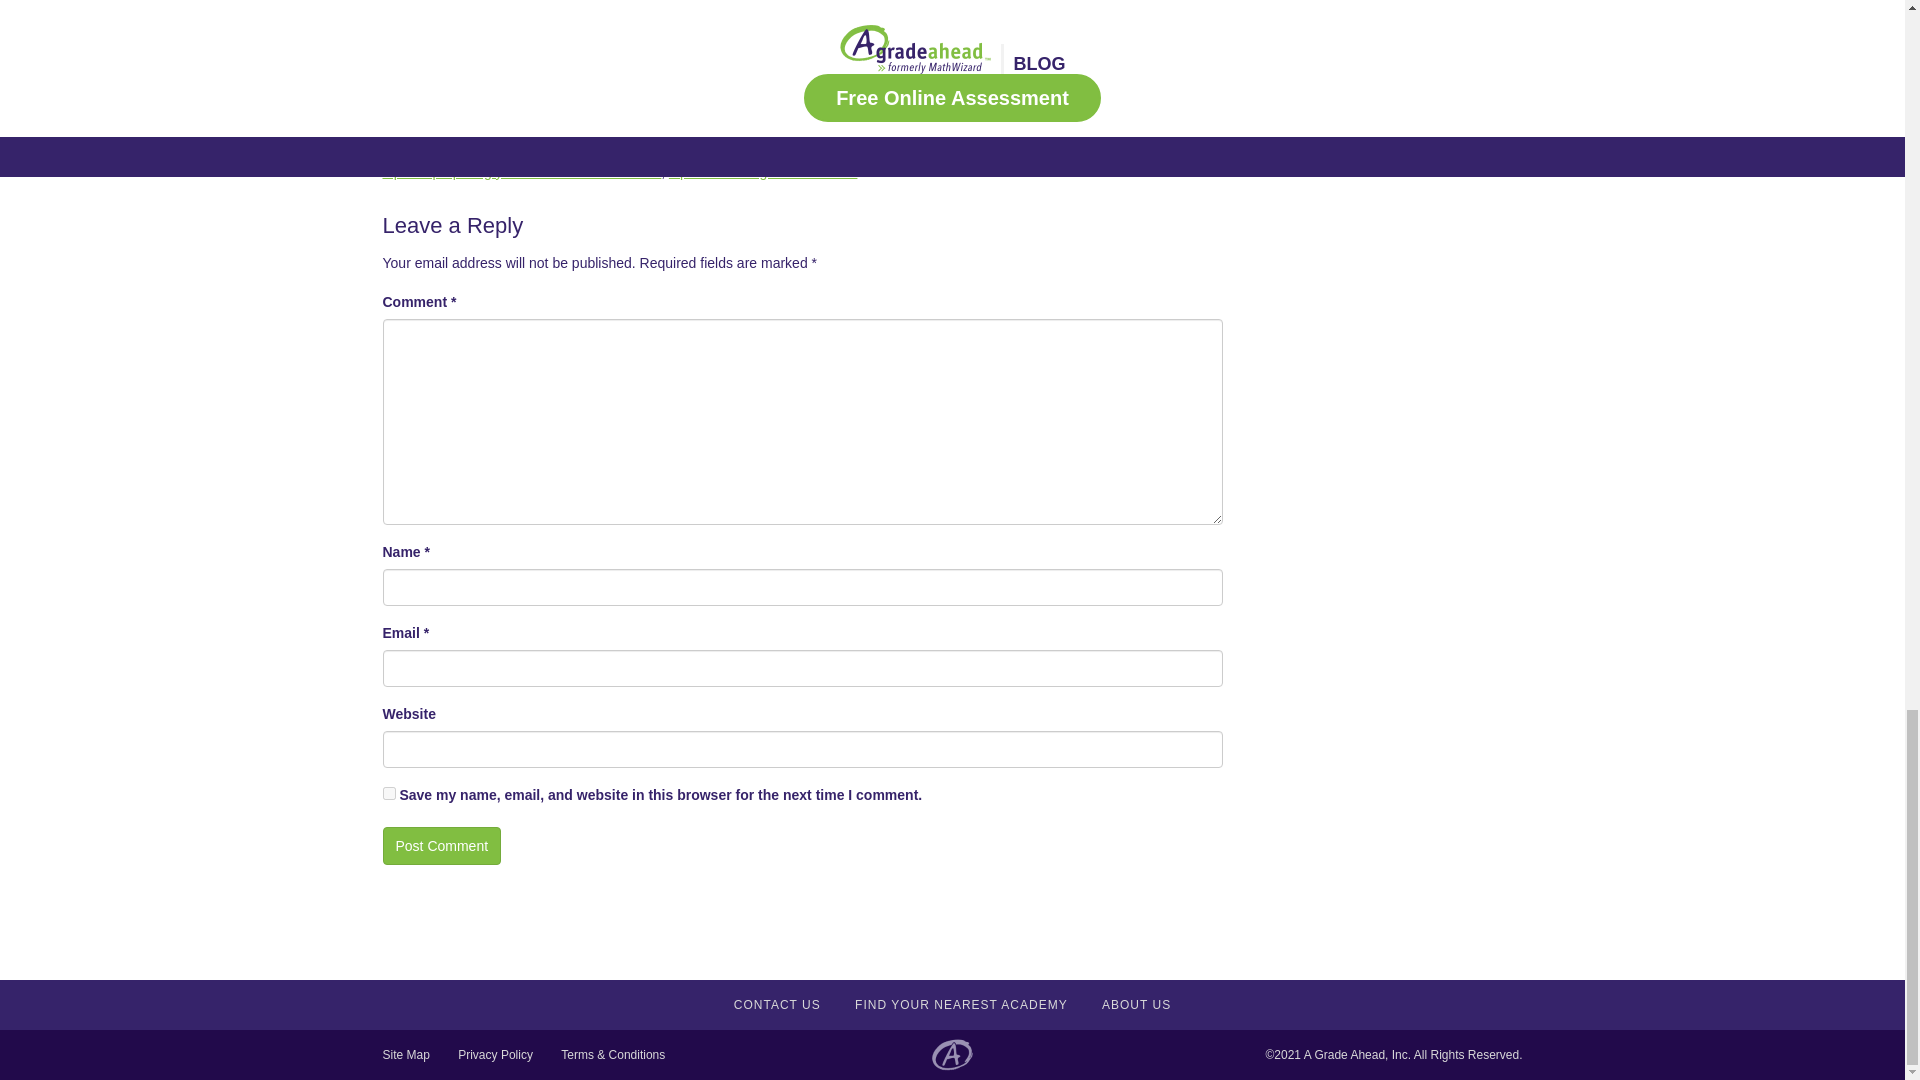  What do you see at coordinates (405, 1054) in the screenshot?
I see `Site Map` at bounding box center [405, 1054].